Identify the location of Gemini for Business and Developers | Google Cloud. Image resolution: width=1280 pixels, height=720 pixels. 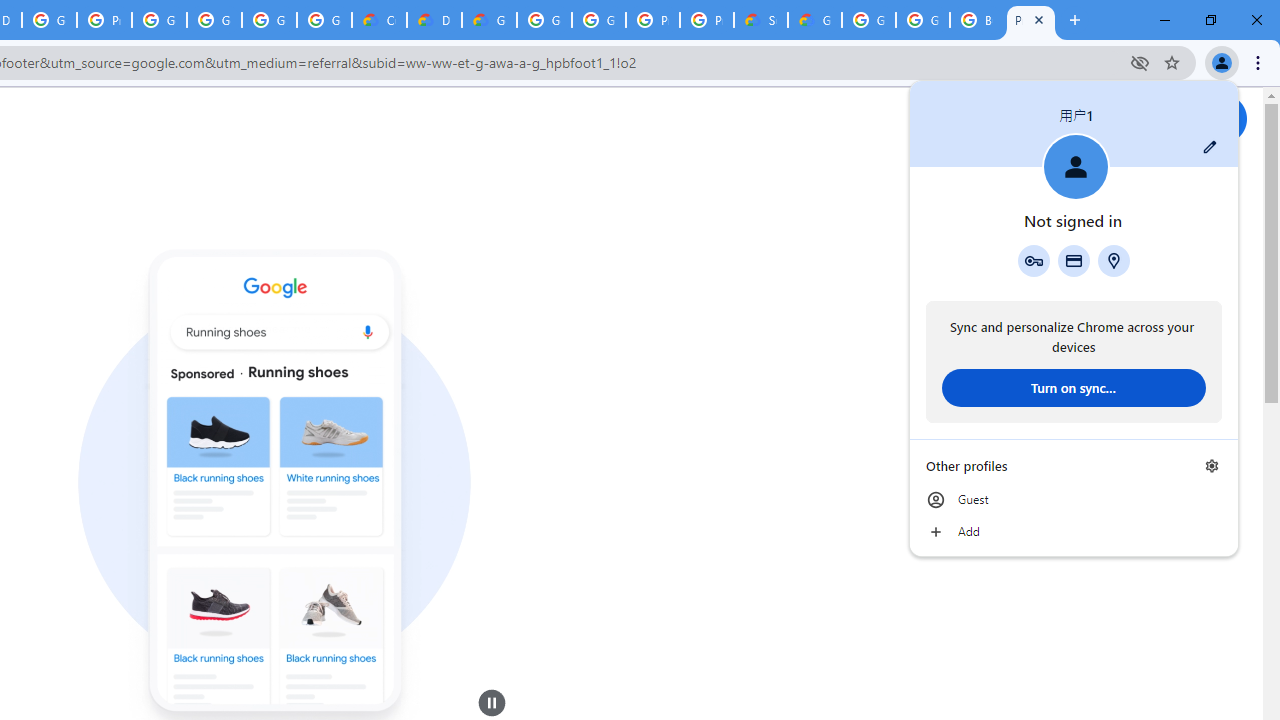
(490, 20).